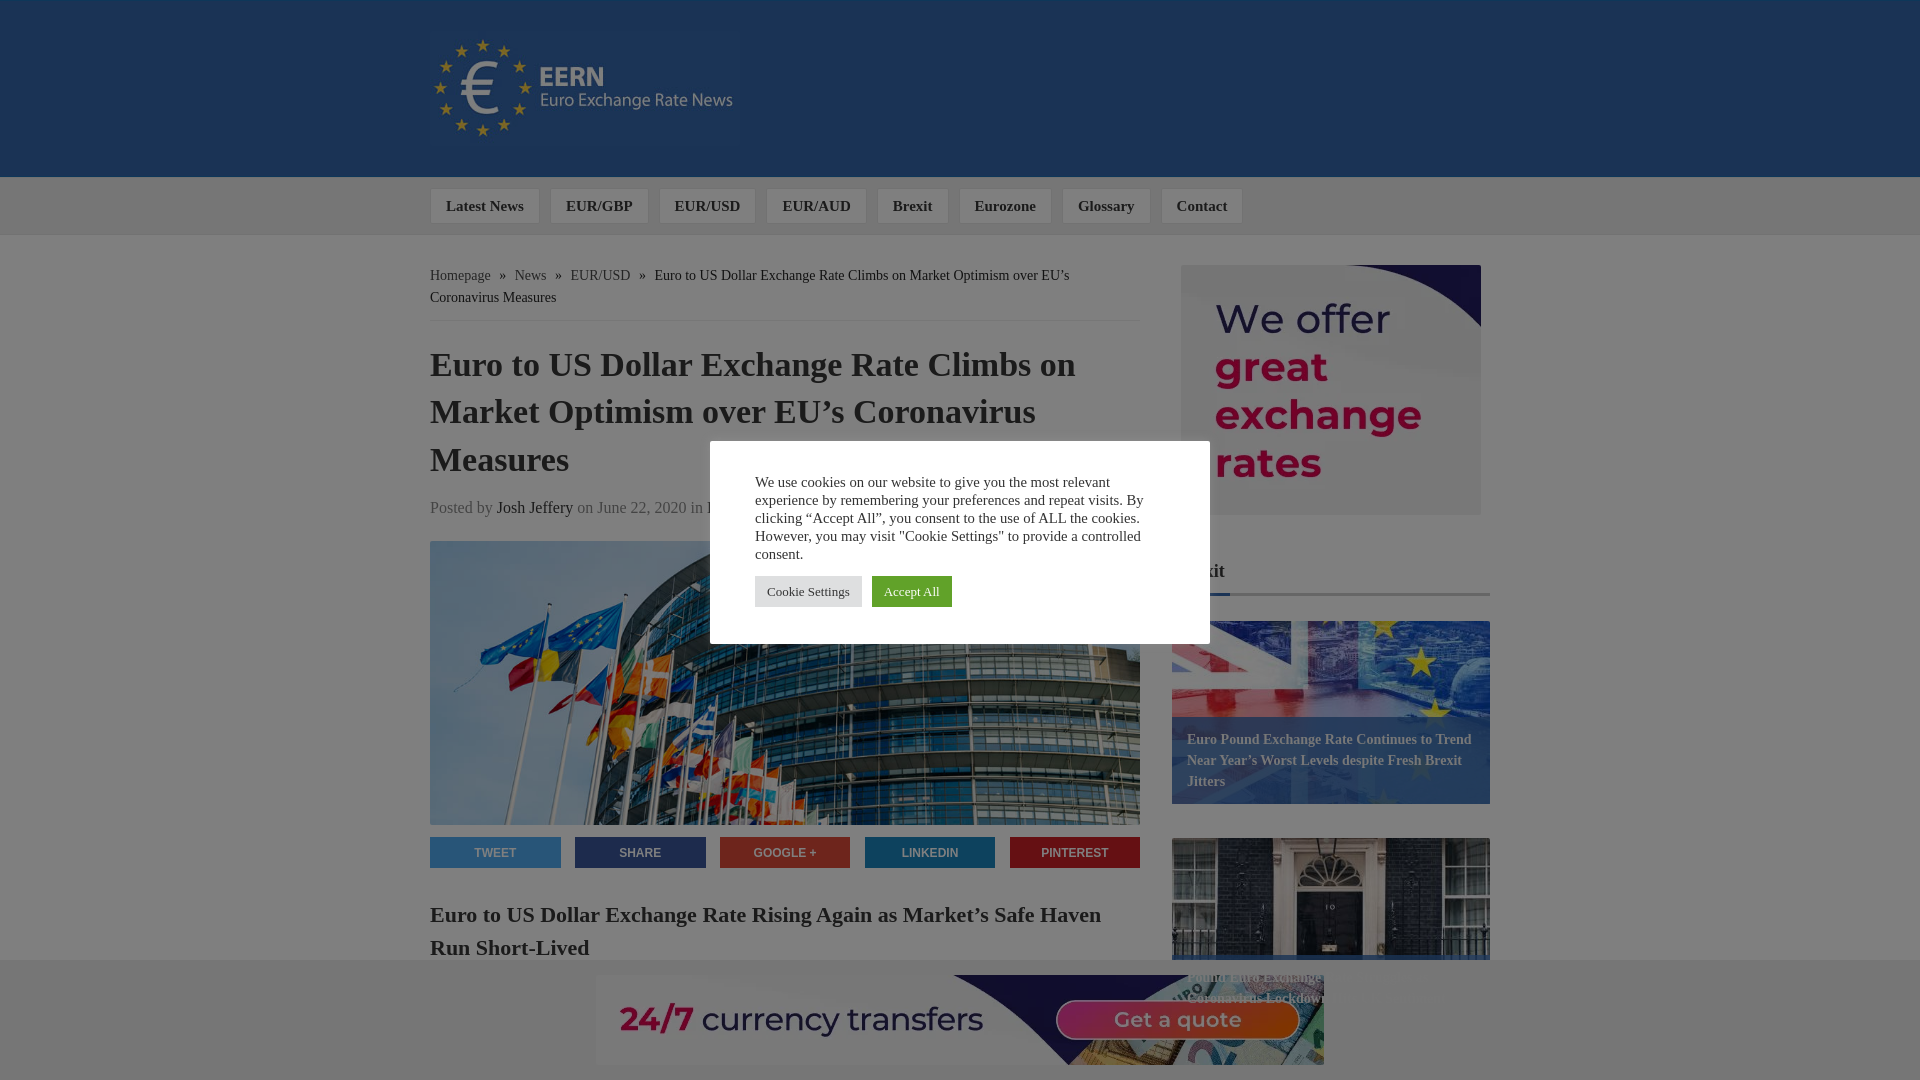  What do you see at coordinates (737, 1038) in the screenshot?
I see `safe haven demand` at bounding box center [737, 1038].